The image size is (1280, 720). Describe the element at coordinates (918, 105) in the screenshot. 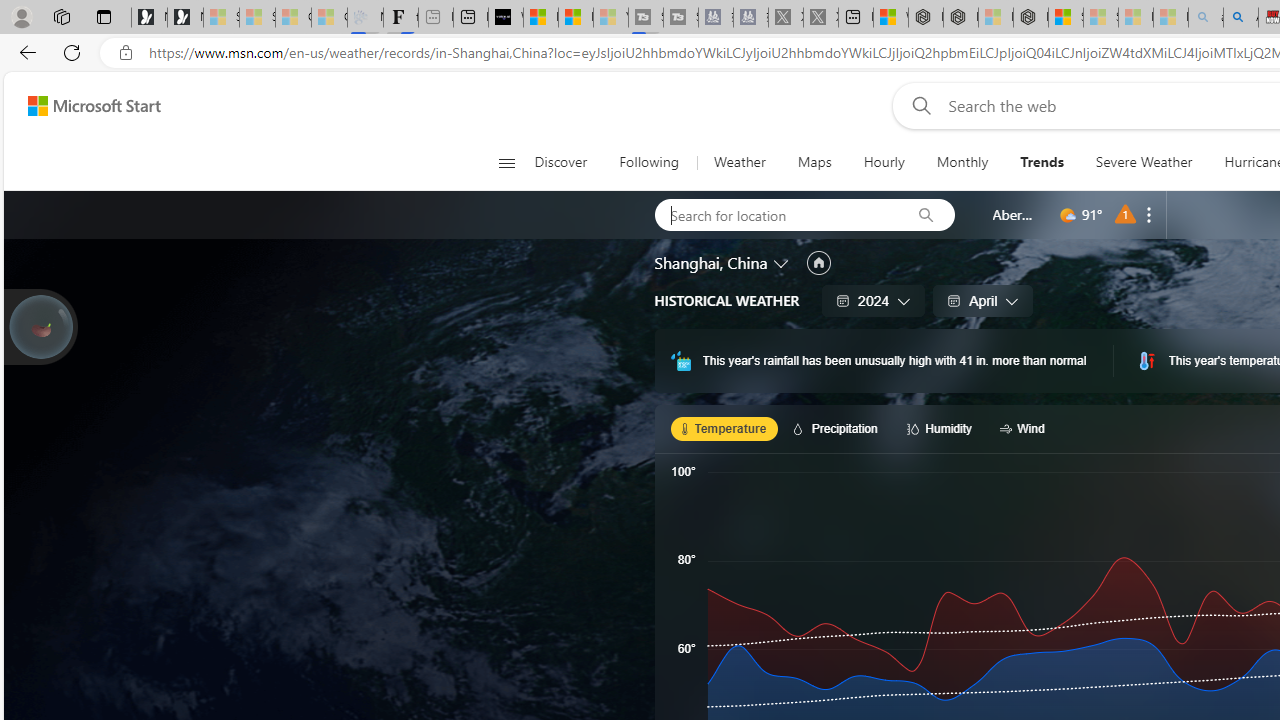

I see `Web search` at that location.